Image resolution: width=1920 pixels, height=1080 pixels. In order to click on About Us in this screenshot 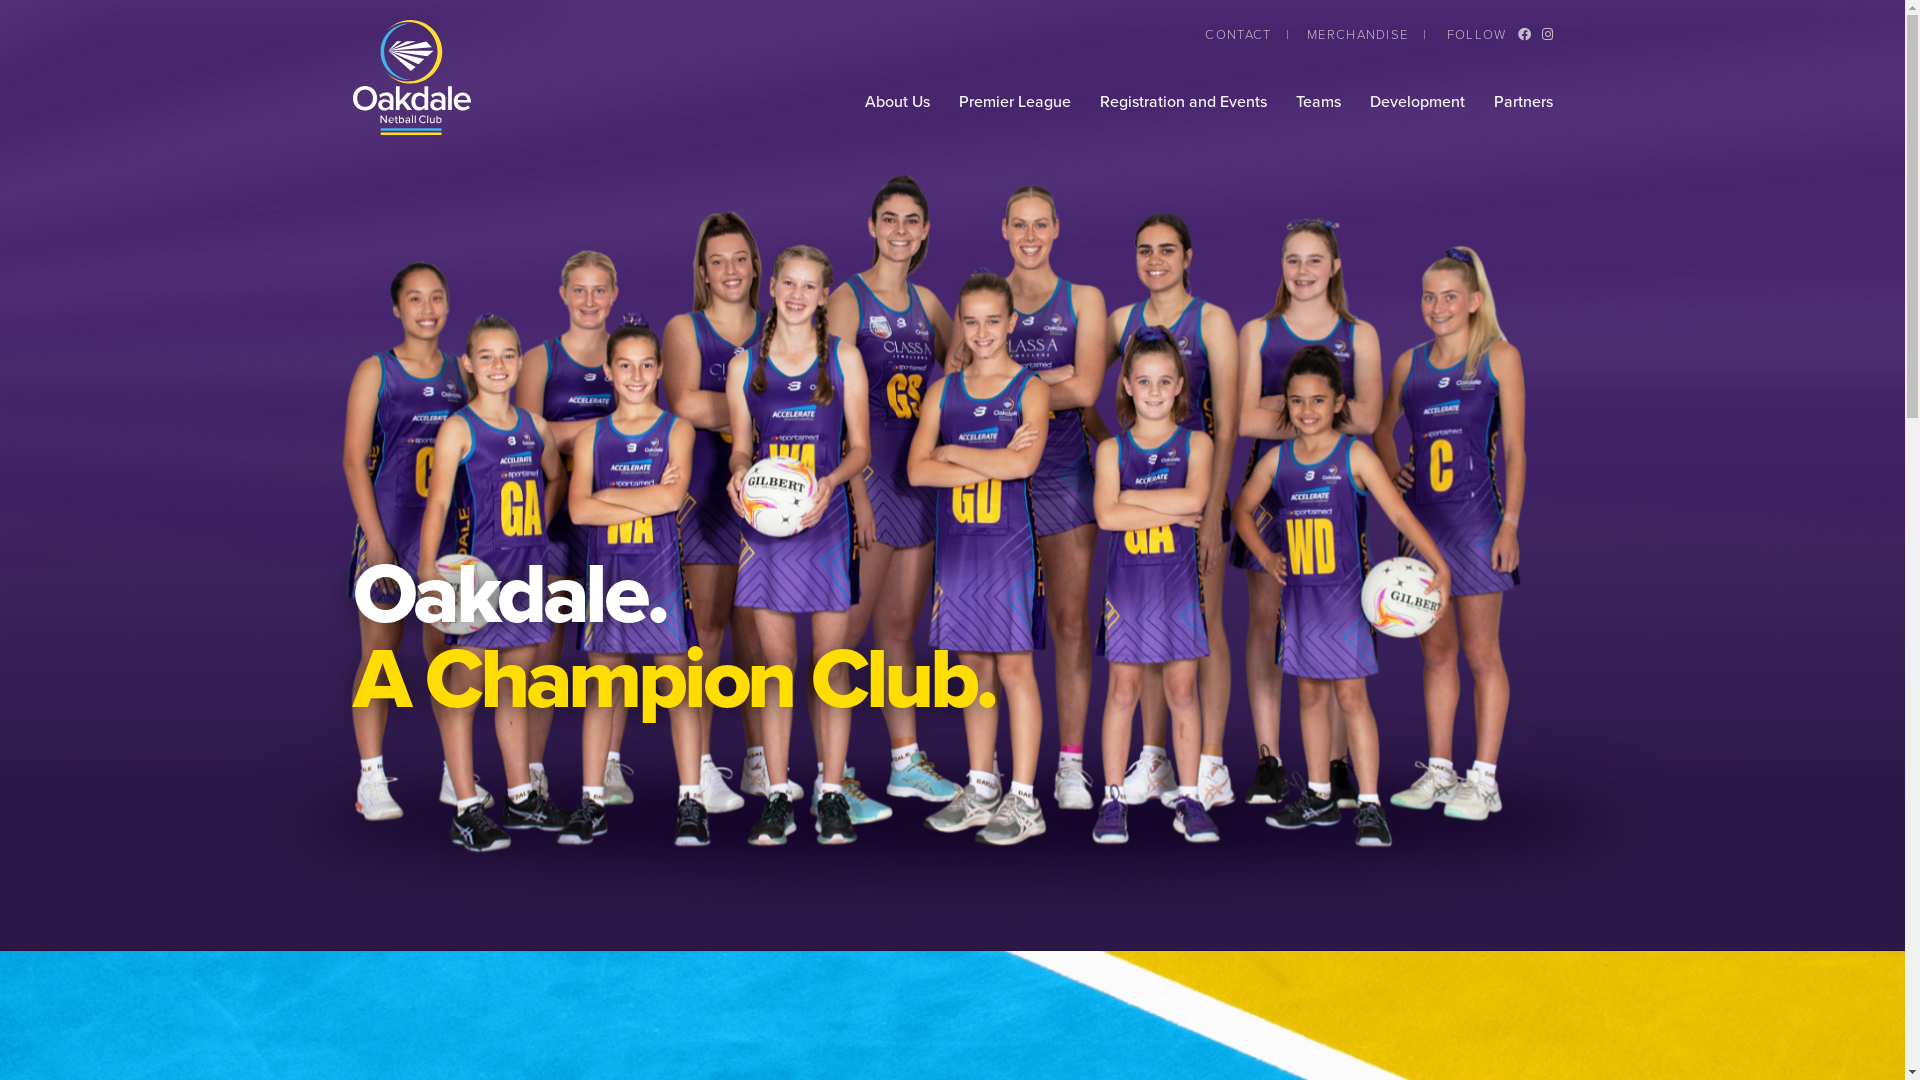, I will do `click(896, 102)`.